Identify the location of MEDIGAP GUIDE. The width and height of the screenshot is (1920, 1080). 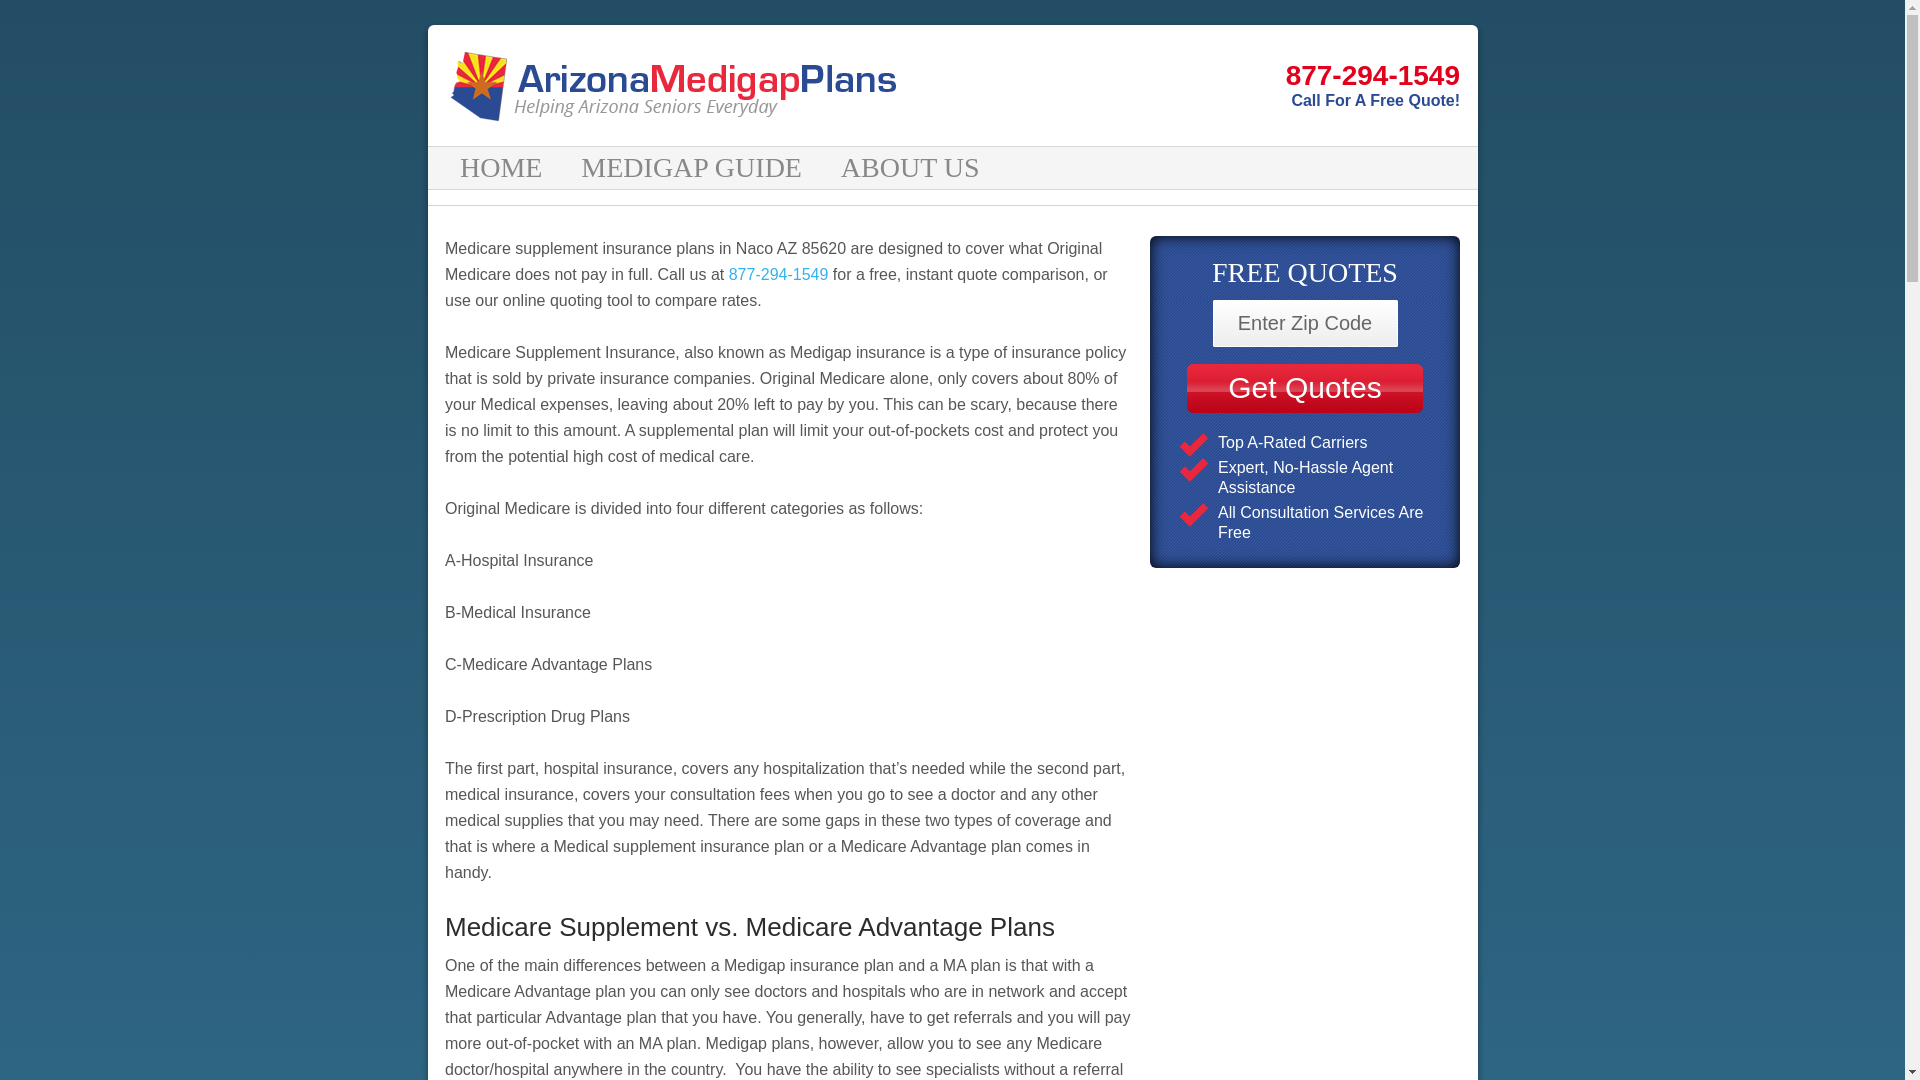
(694, 168).